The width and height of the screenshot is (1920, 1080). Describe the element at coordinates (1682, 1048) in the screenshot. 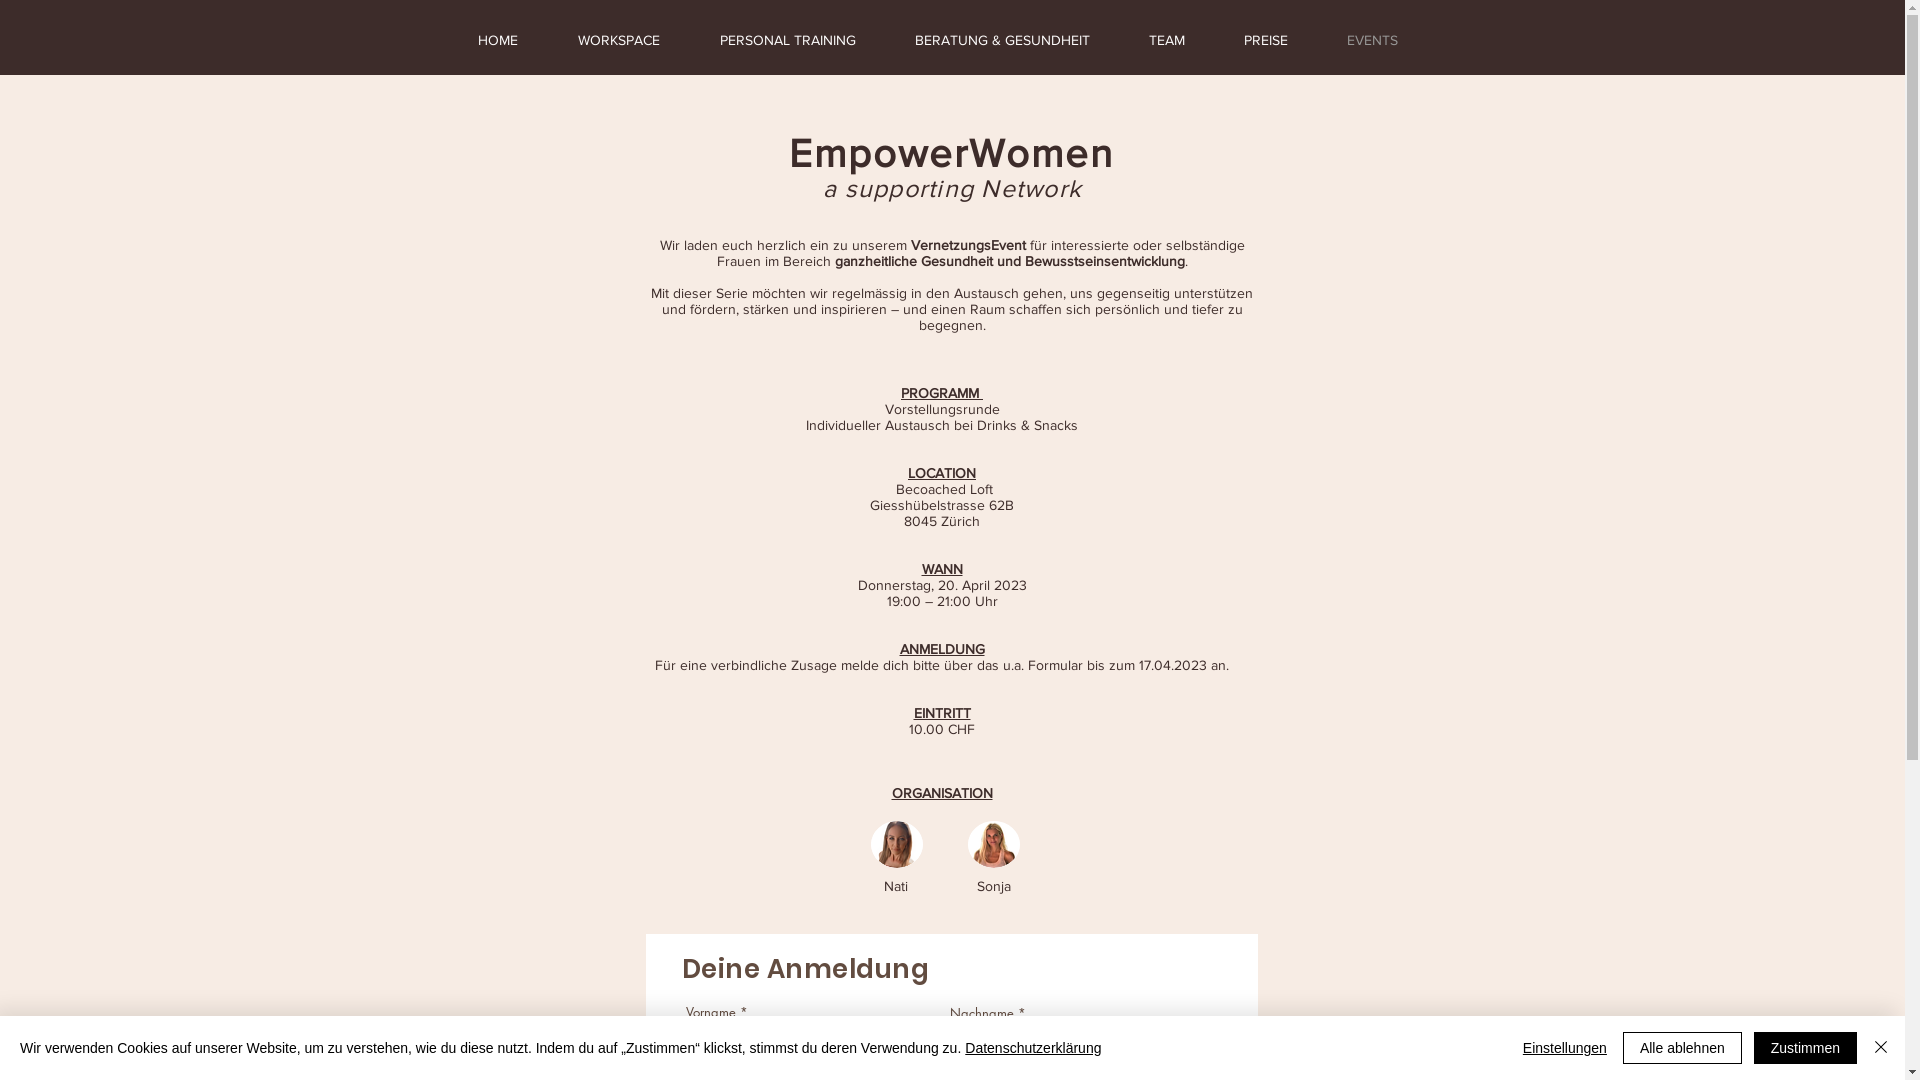

I see `Alle ablehnen` at that location.